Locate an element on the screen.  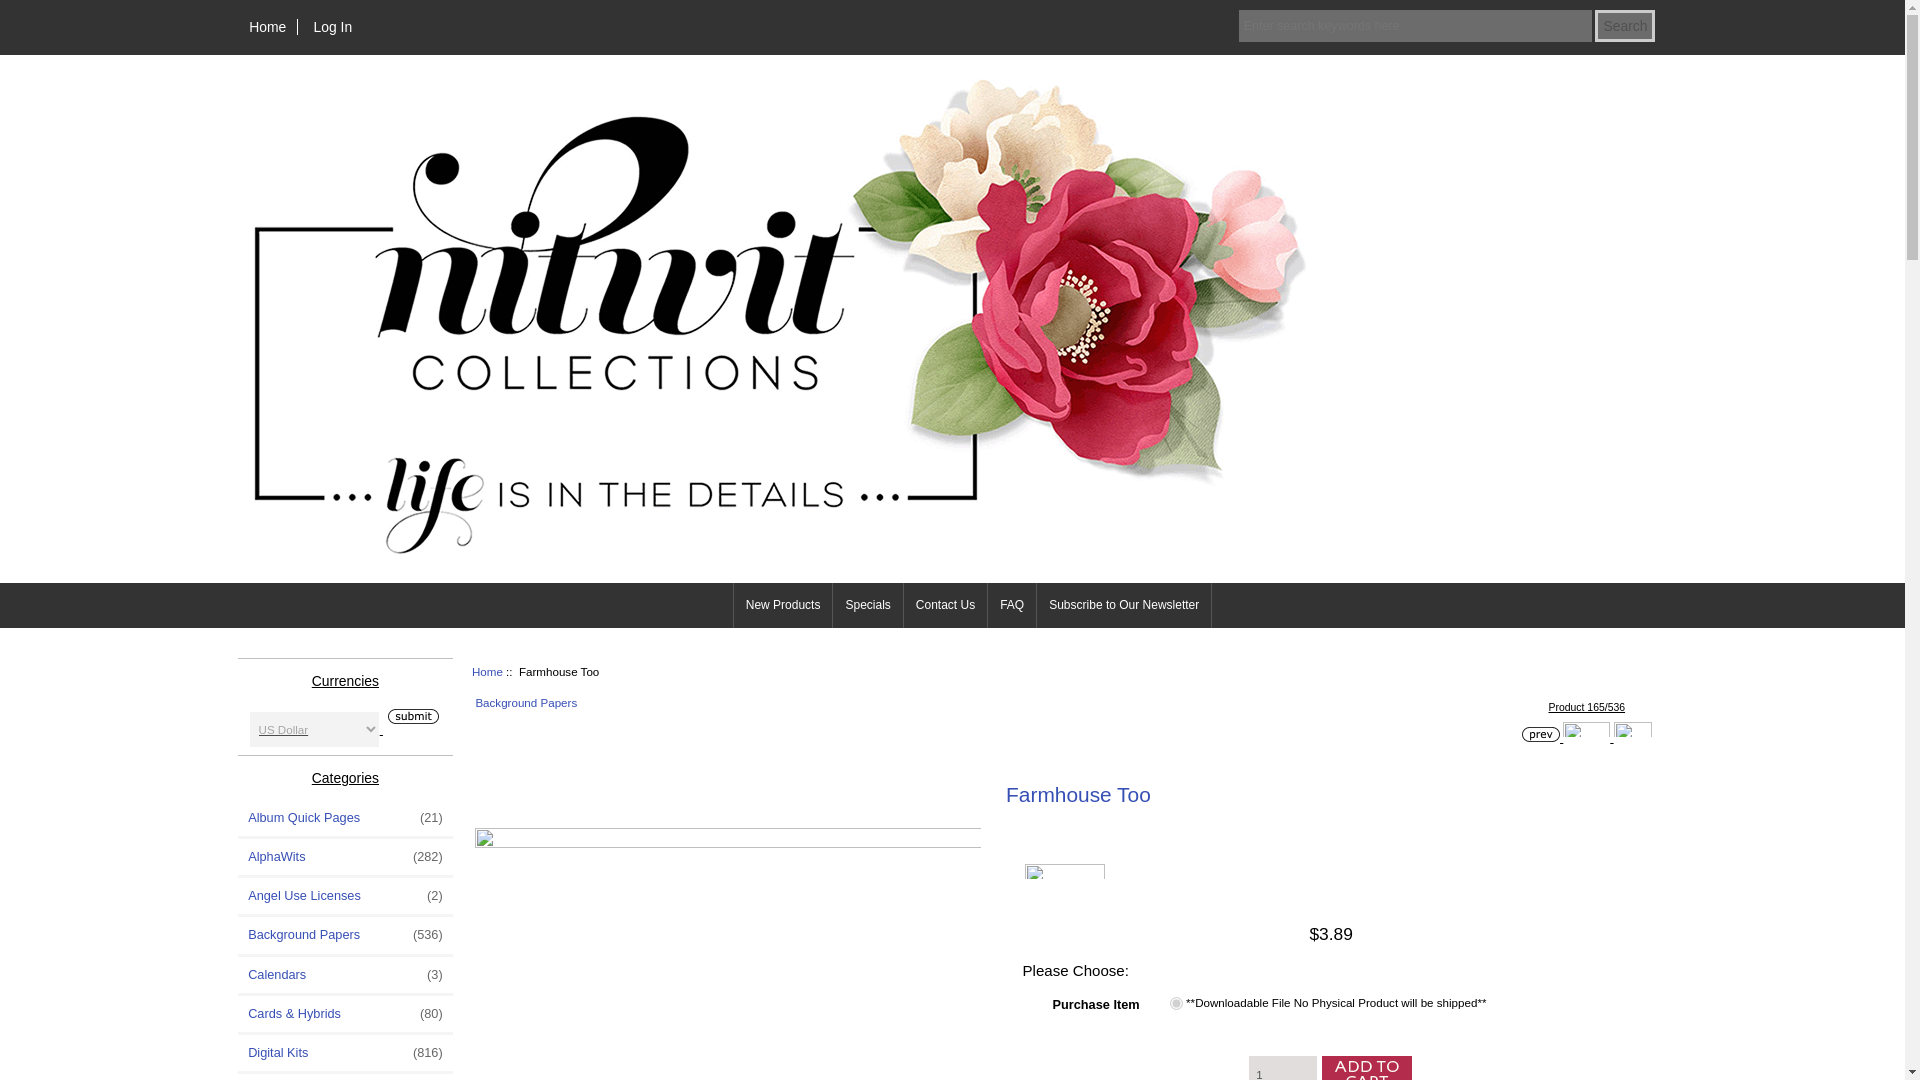
Previous is located at coordinates (1540, 734).